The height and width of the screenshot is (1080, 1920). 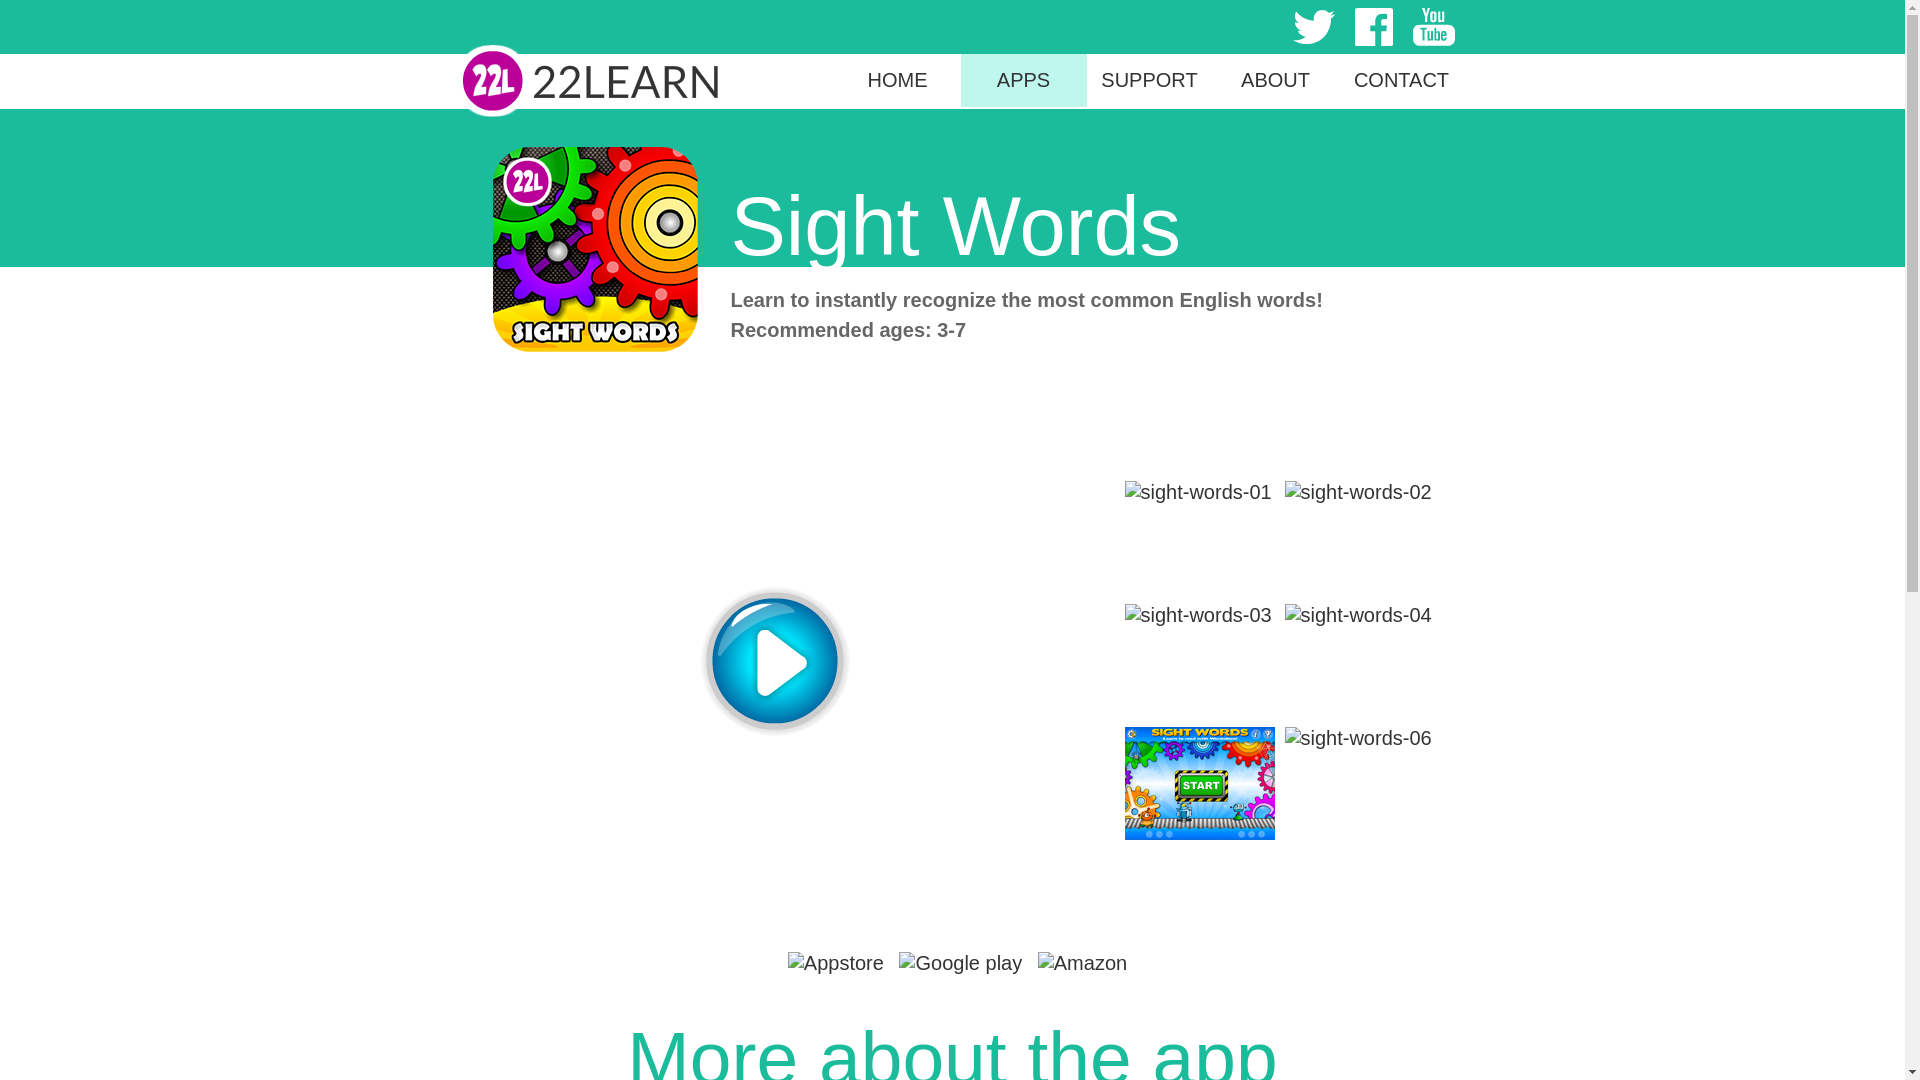 I want to click on SUPPORT, so click(x=1149, y=80).